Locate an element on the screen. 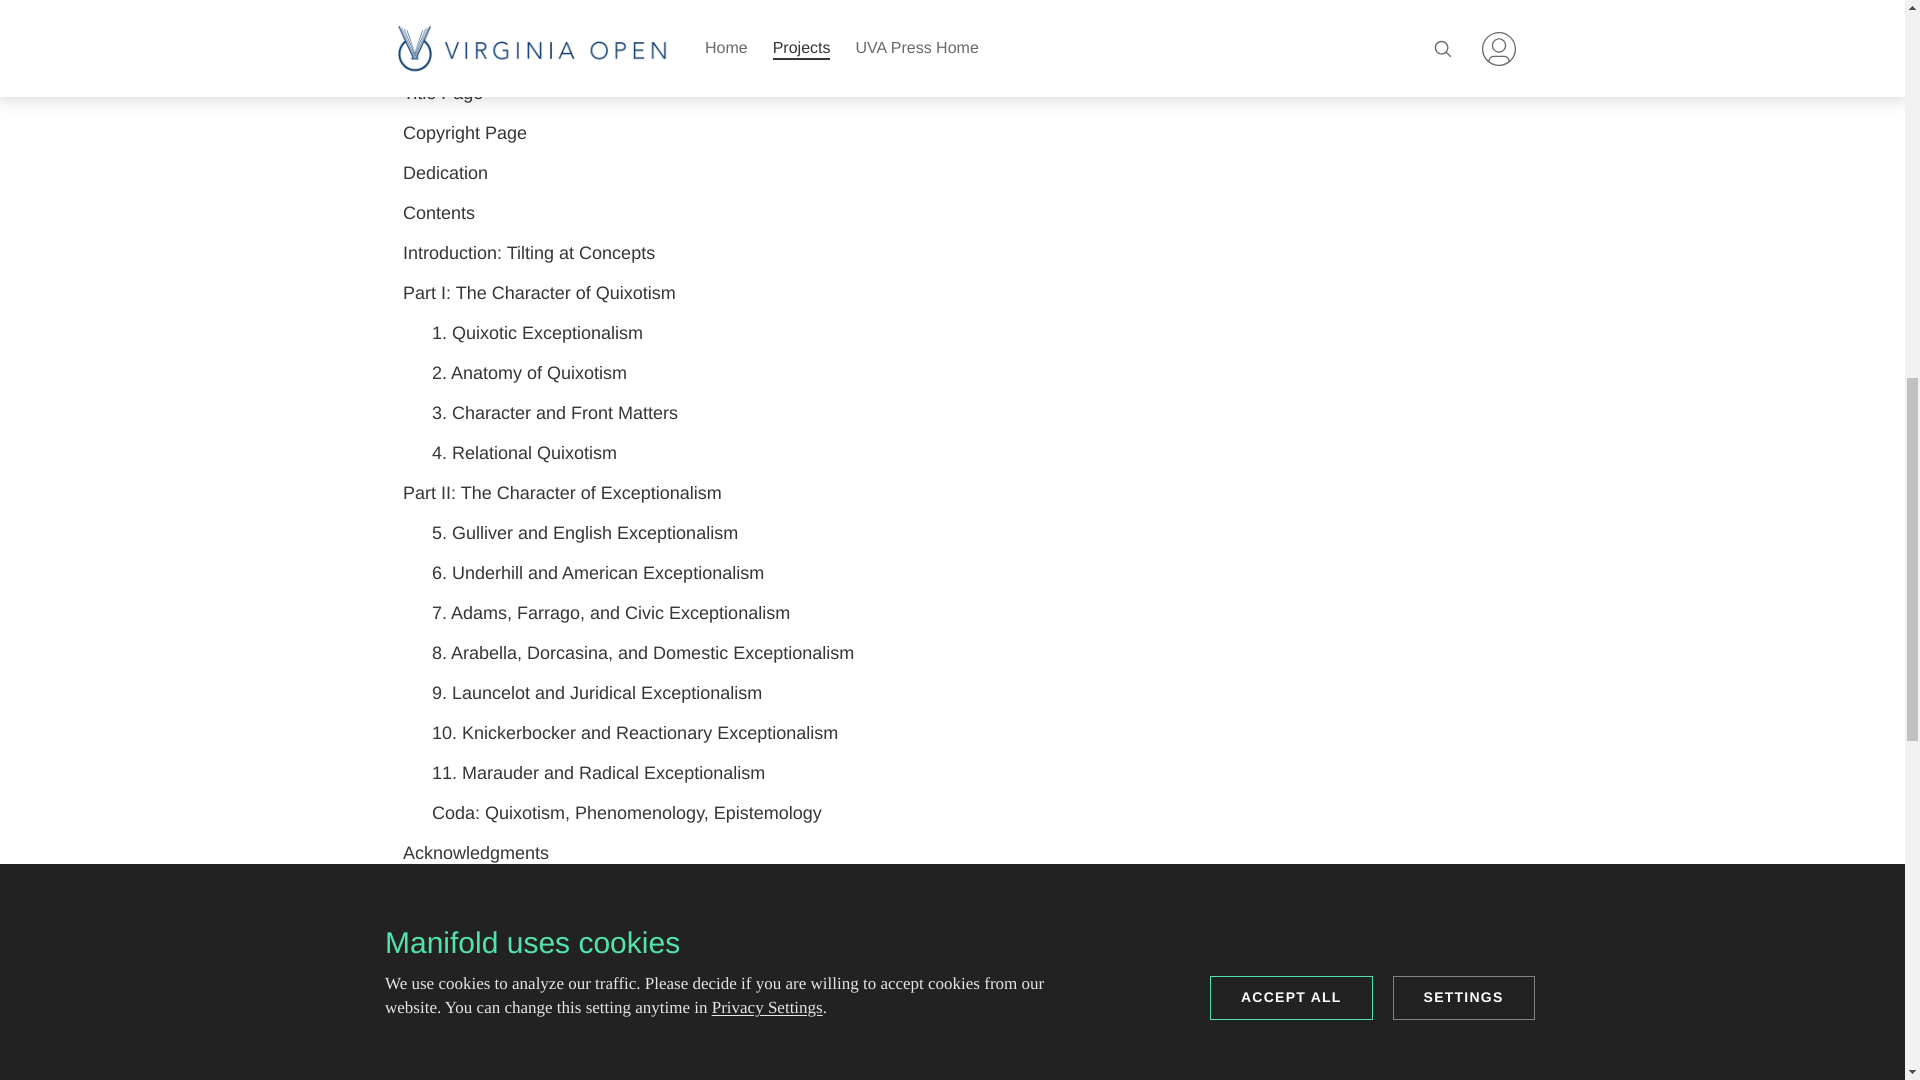  Part II: The Character of Exceptionalism is located at coordinates (952, 494).